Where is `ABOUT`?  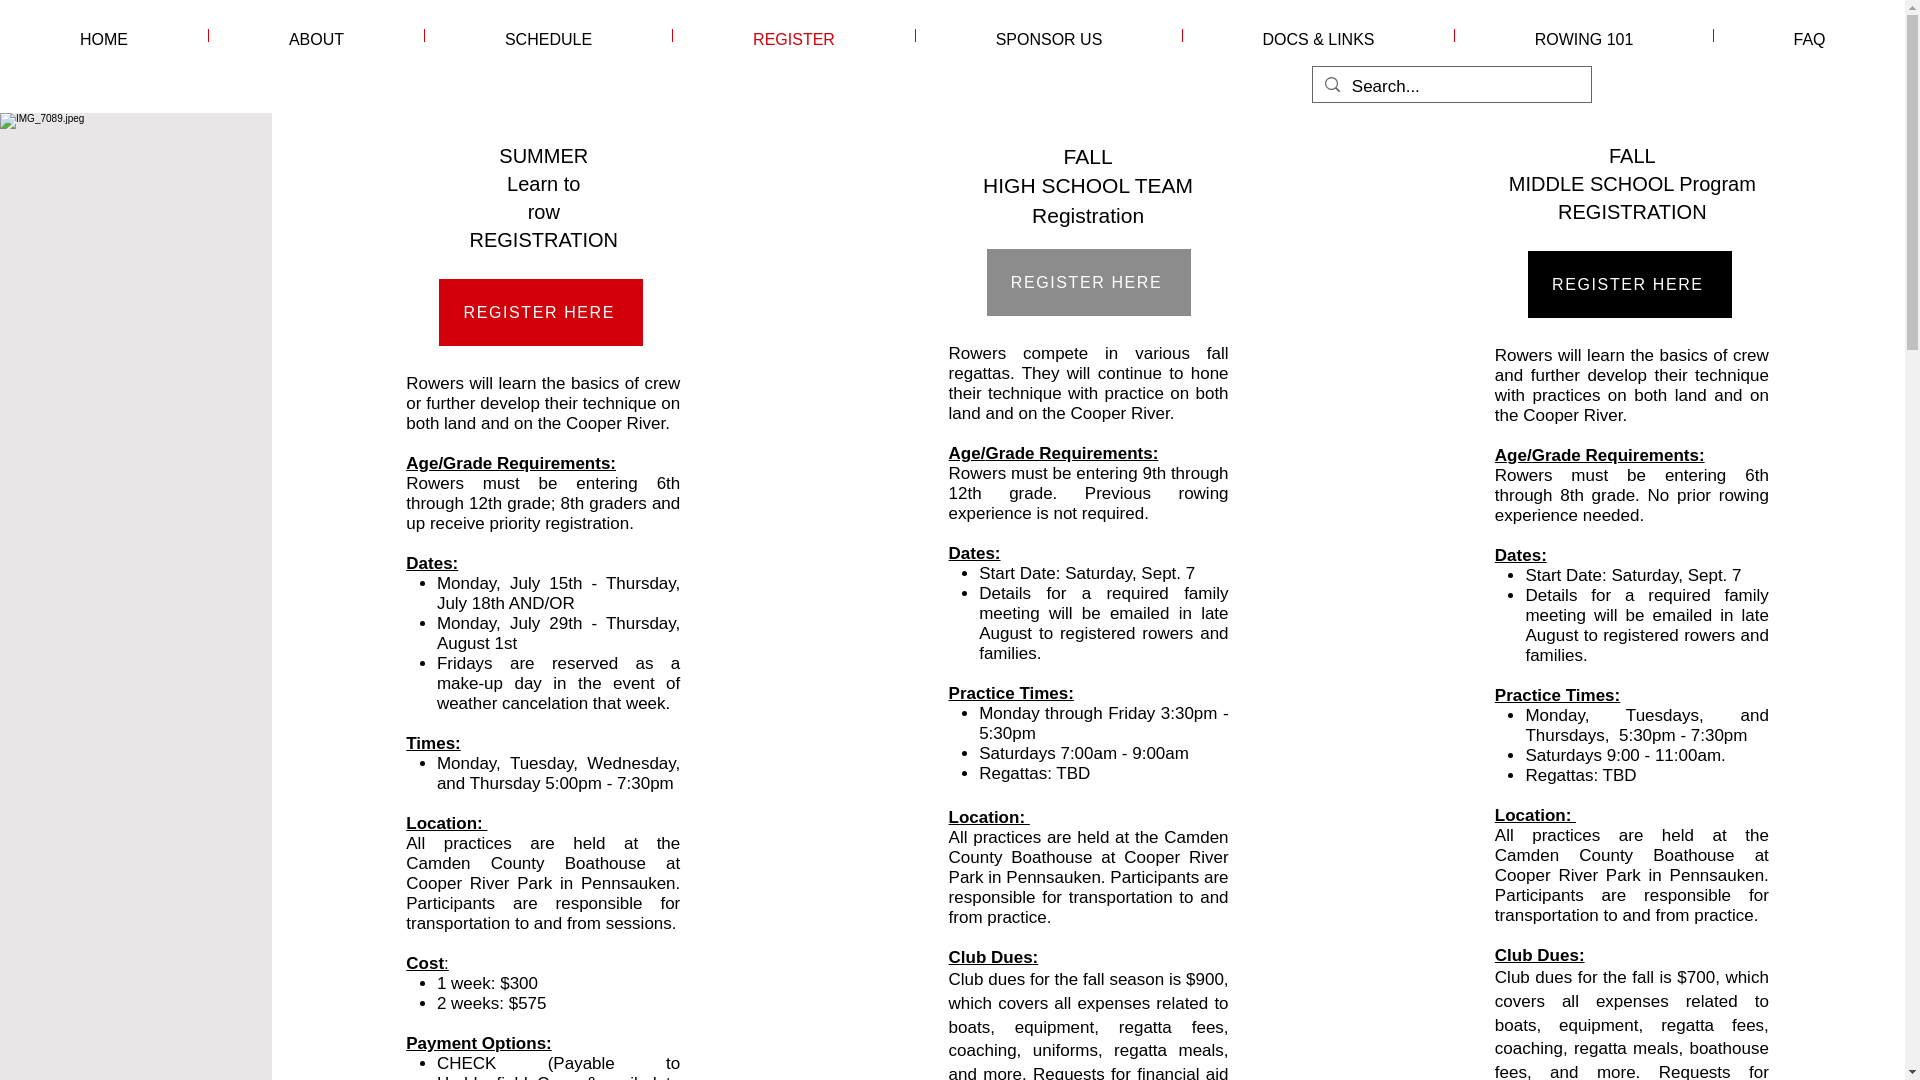
ABOUT is located at coordinates (316, 36).